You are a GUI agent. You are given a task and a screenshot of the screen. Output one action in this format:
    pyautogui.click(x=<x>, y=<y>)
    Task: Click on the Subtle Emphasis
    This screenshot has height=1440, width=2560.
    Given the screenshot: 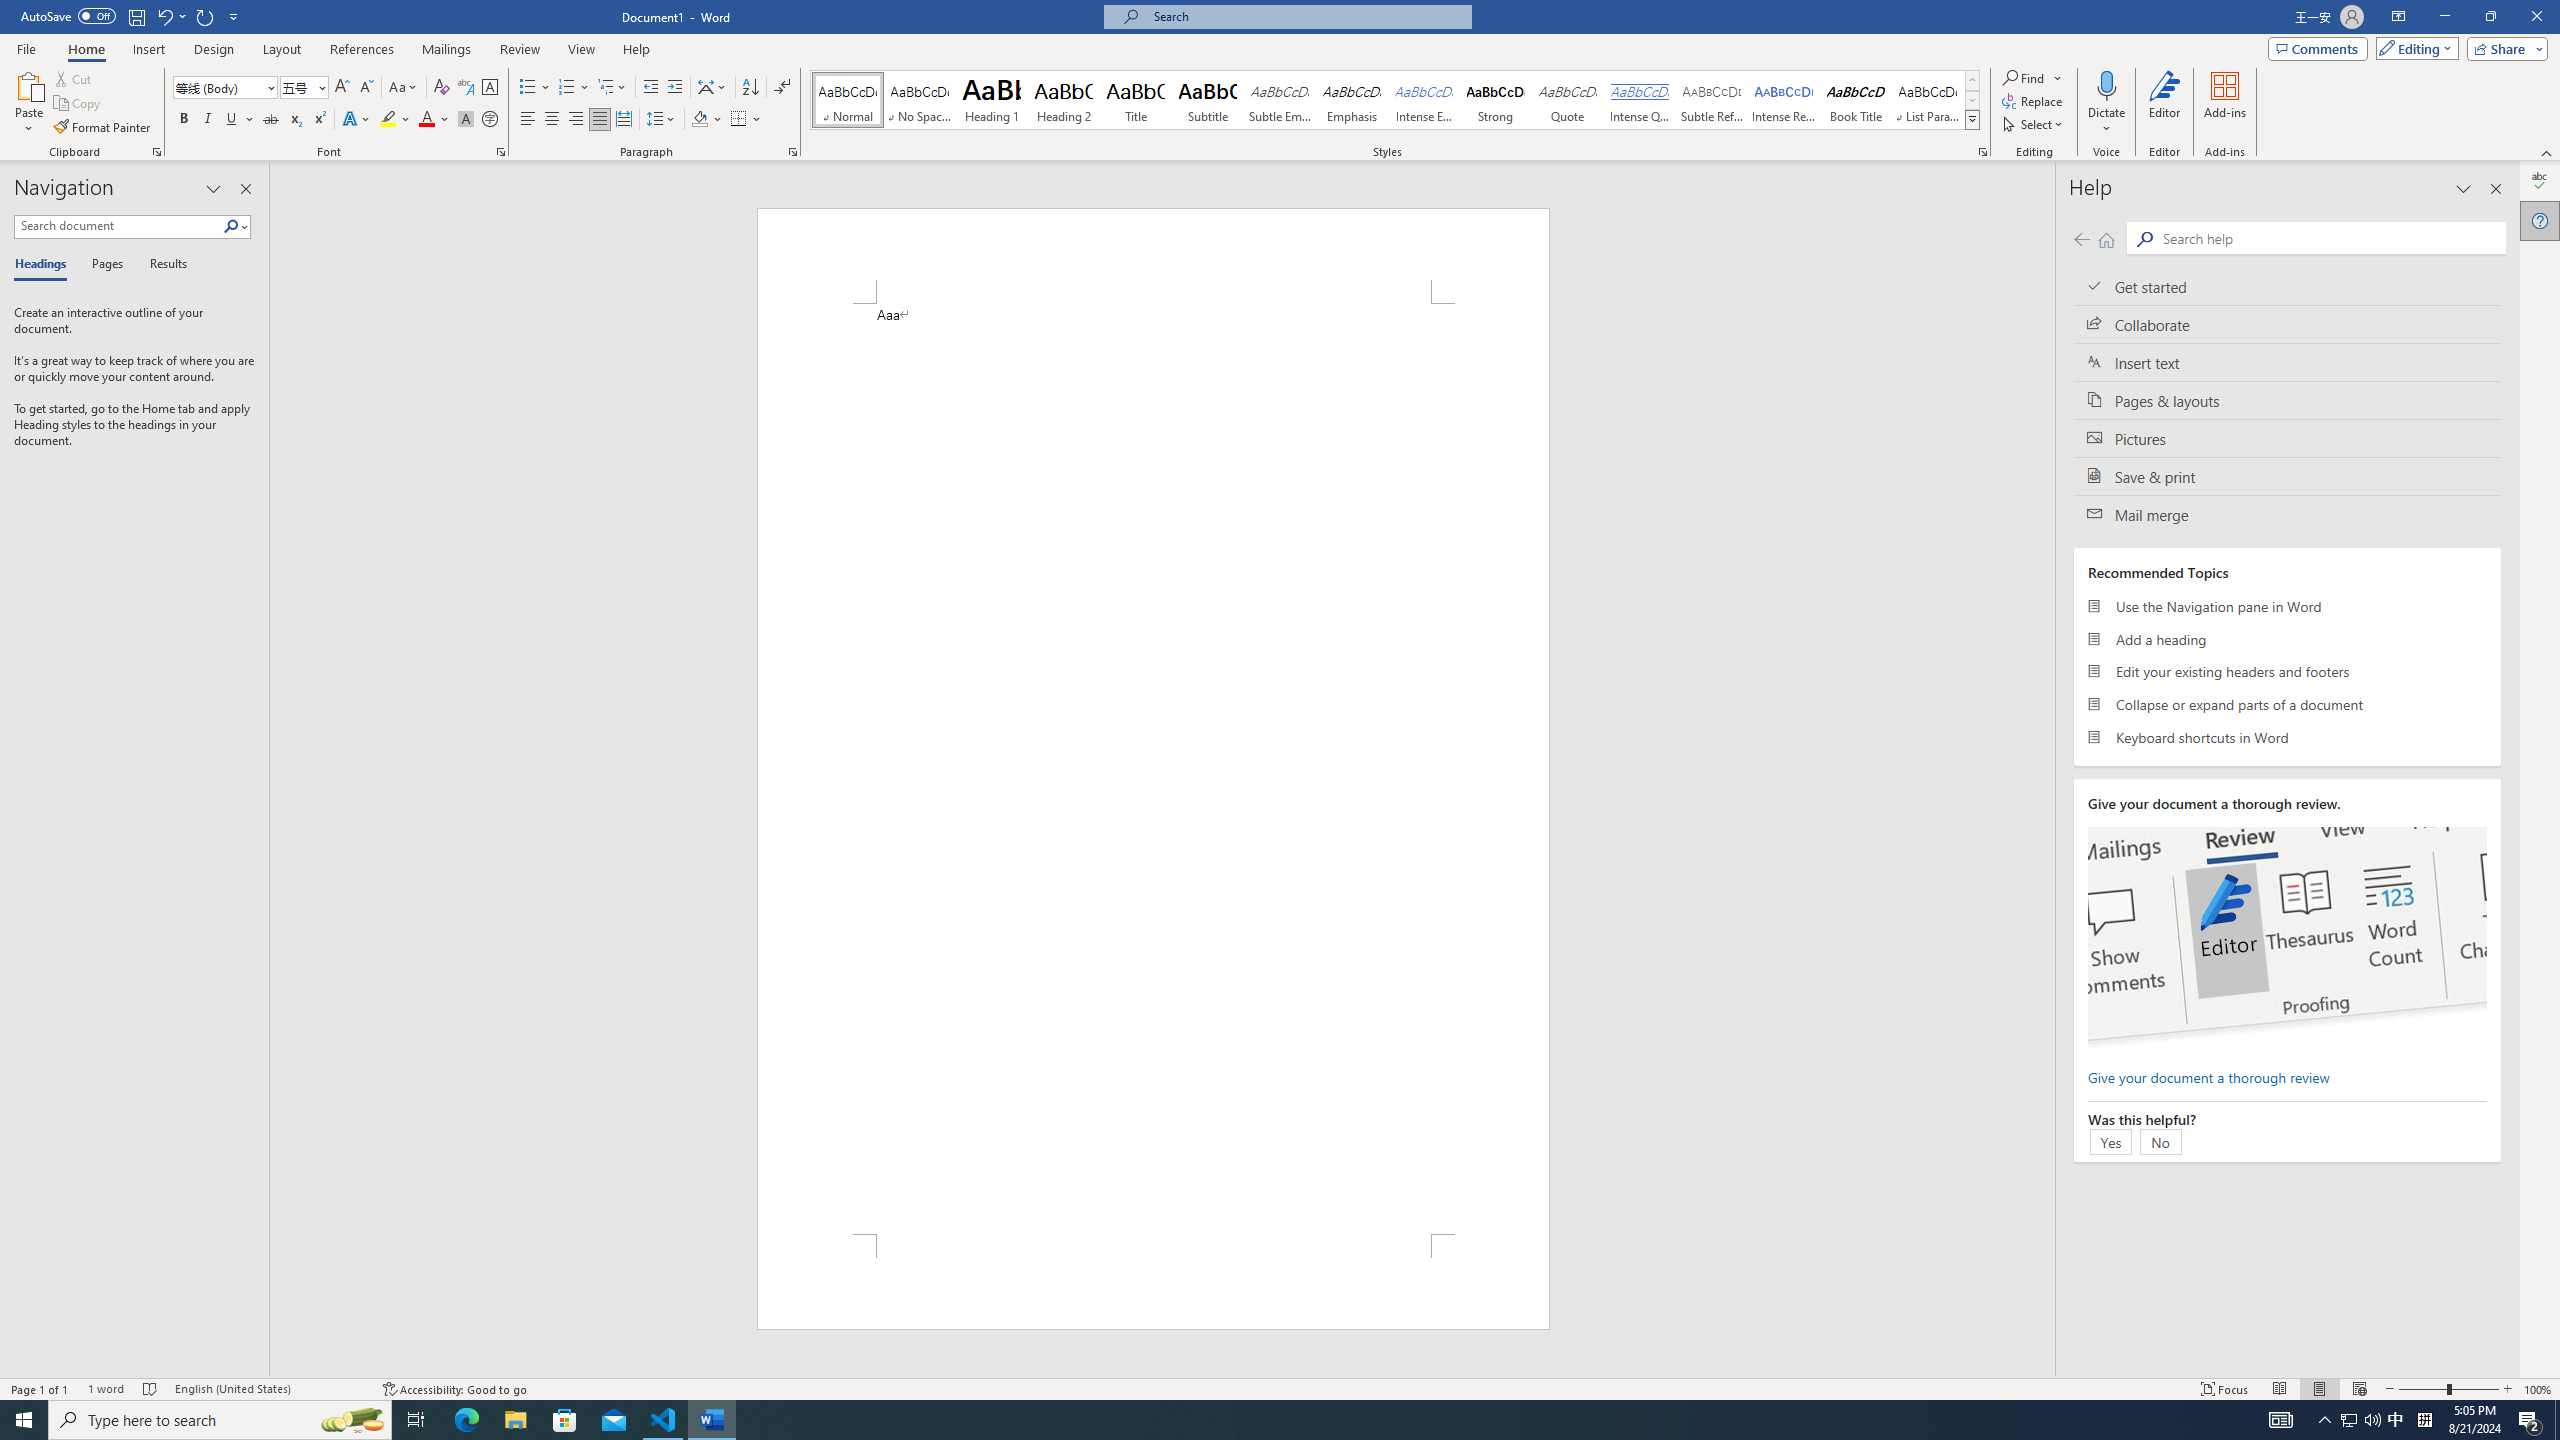 What is the action you would take?
    pyautogui.click(x=1280, y=100)
    